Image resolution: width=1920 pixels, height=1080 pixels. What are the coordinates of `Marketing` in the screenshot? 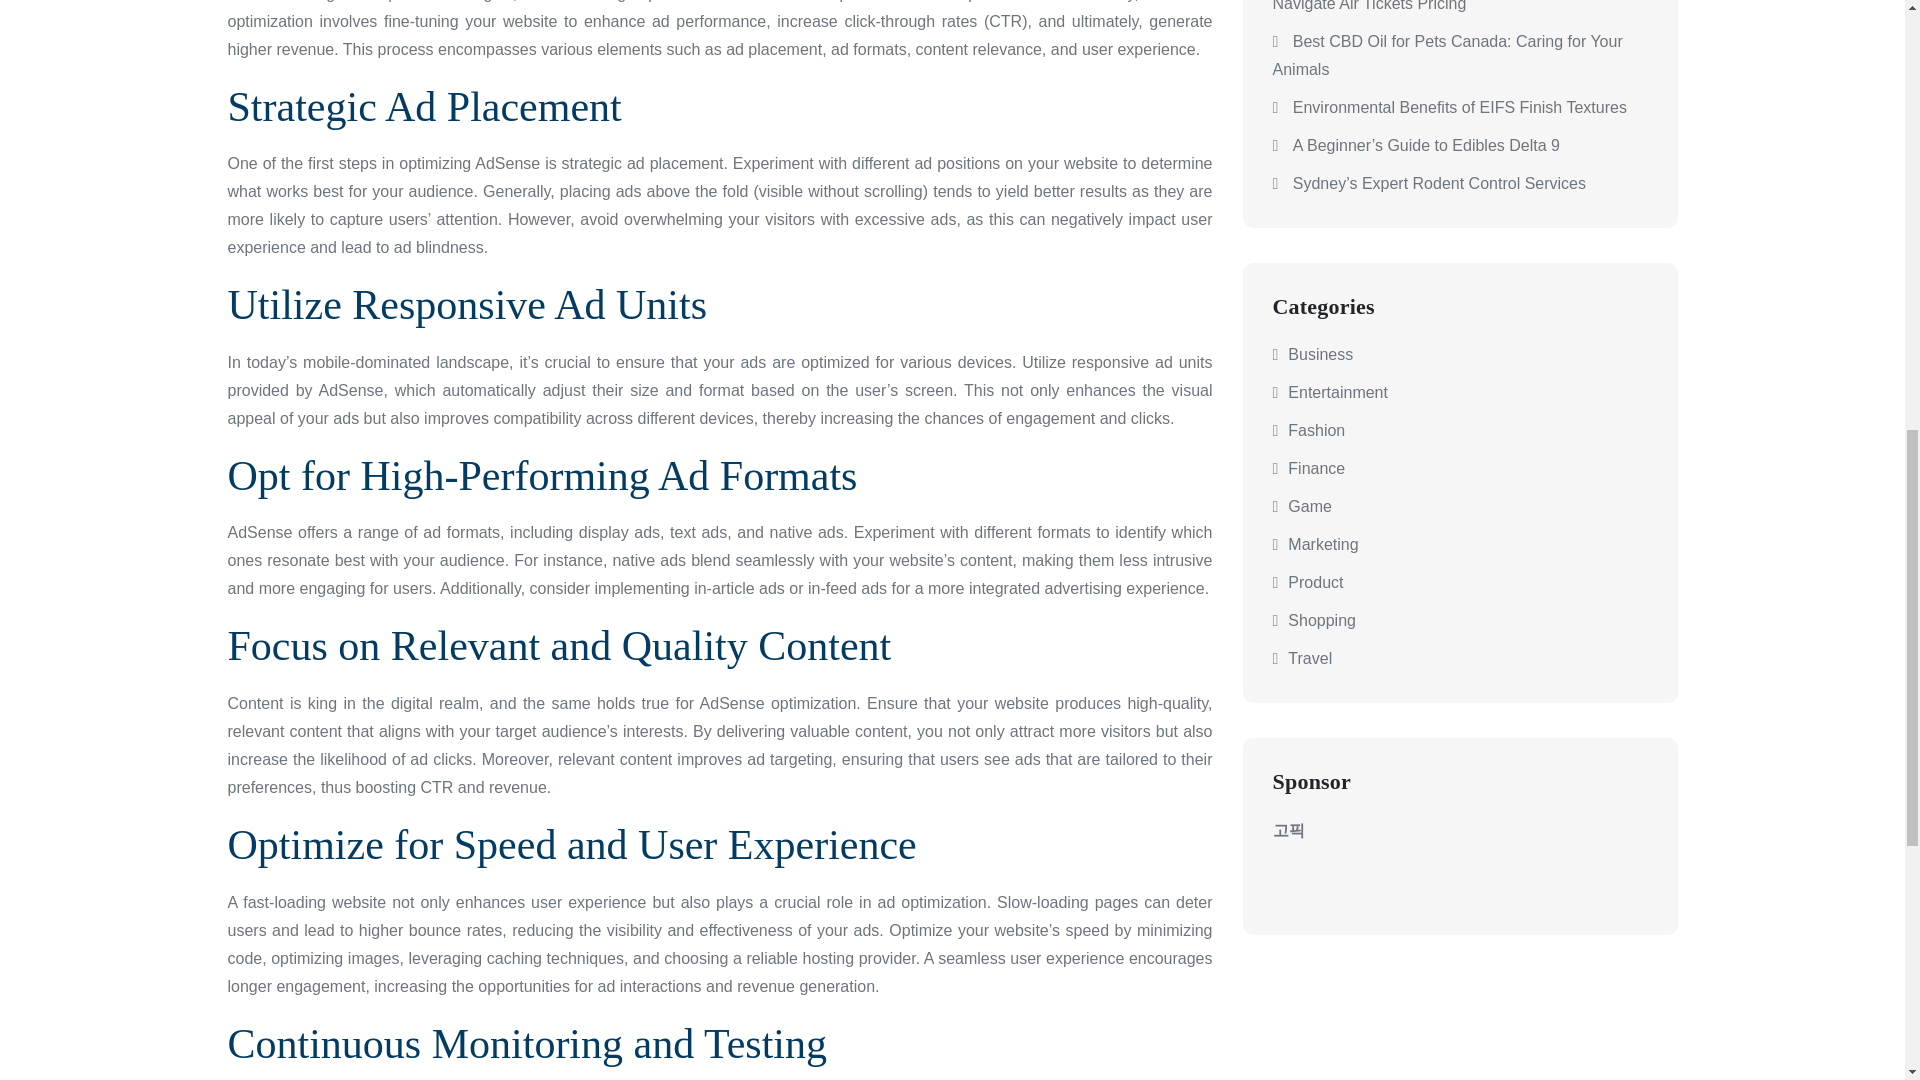 It's located at (1322, 544).